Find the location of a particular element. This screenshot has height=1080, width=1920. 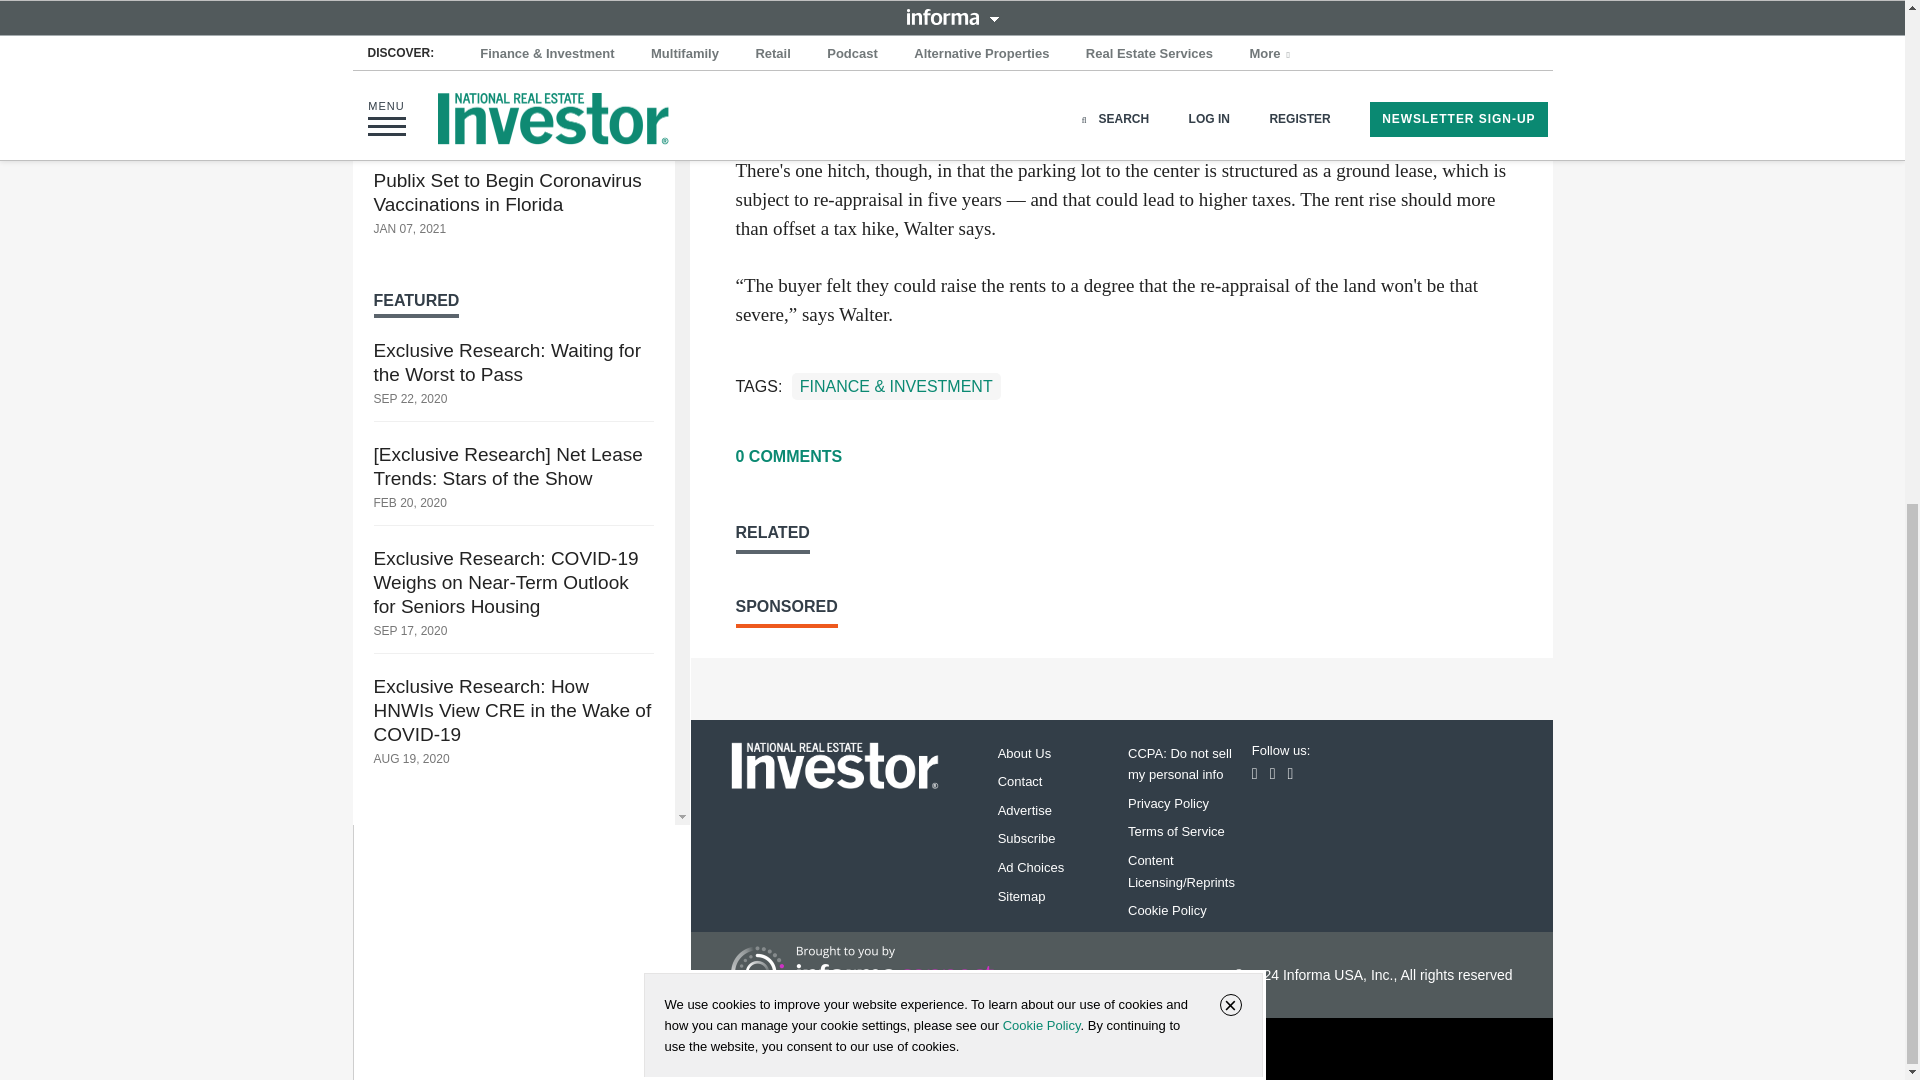

Cookie Policy is located at coordinates (1041, 82).